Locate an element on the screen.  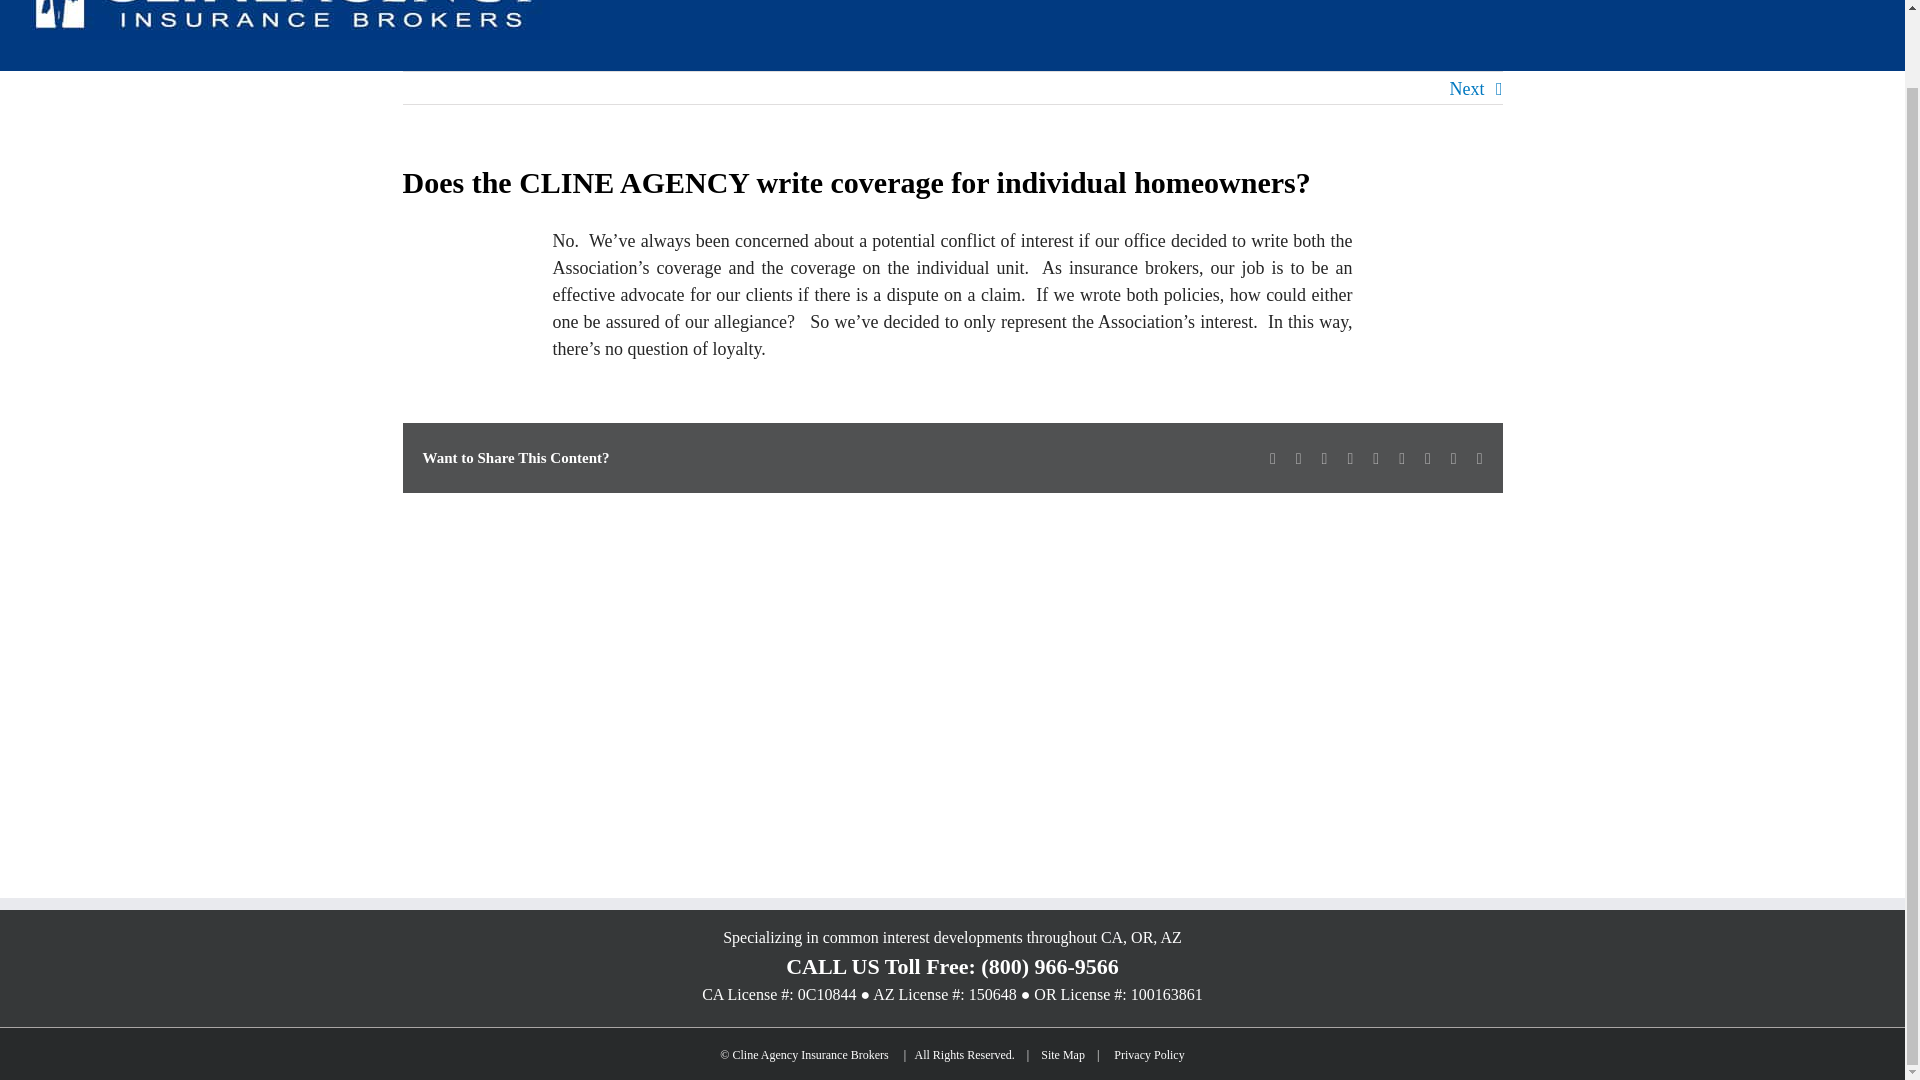
Site Map is located at coordinates (1062, 1054).